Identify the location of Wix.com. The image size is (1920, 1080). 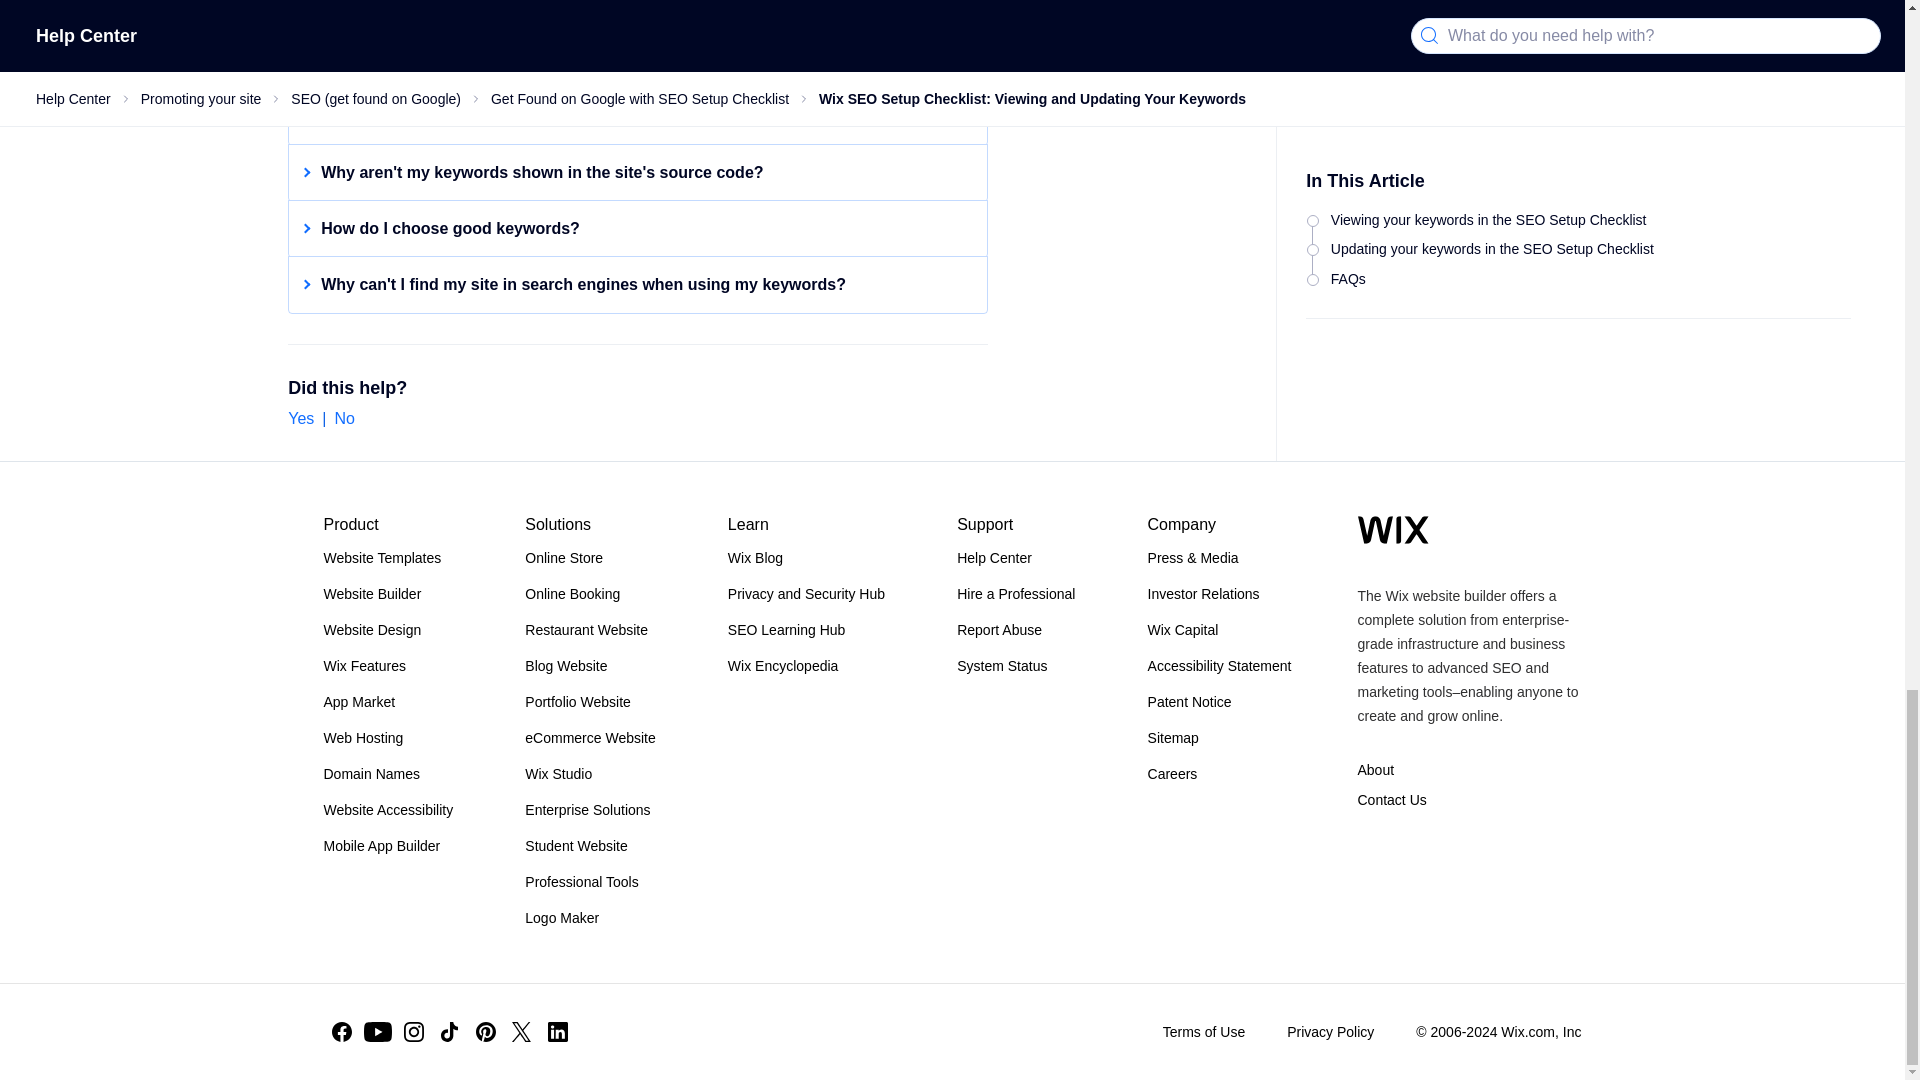
(1392, 530).